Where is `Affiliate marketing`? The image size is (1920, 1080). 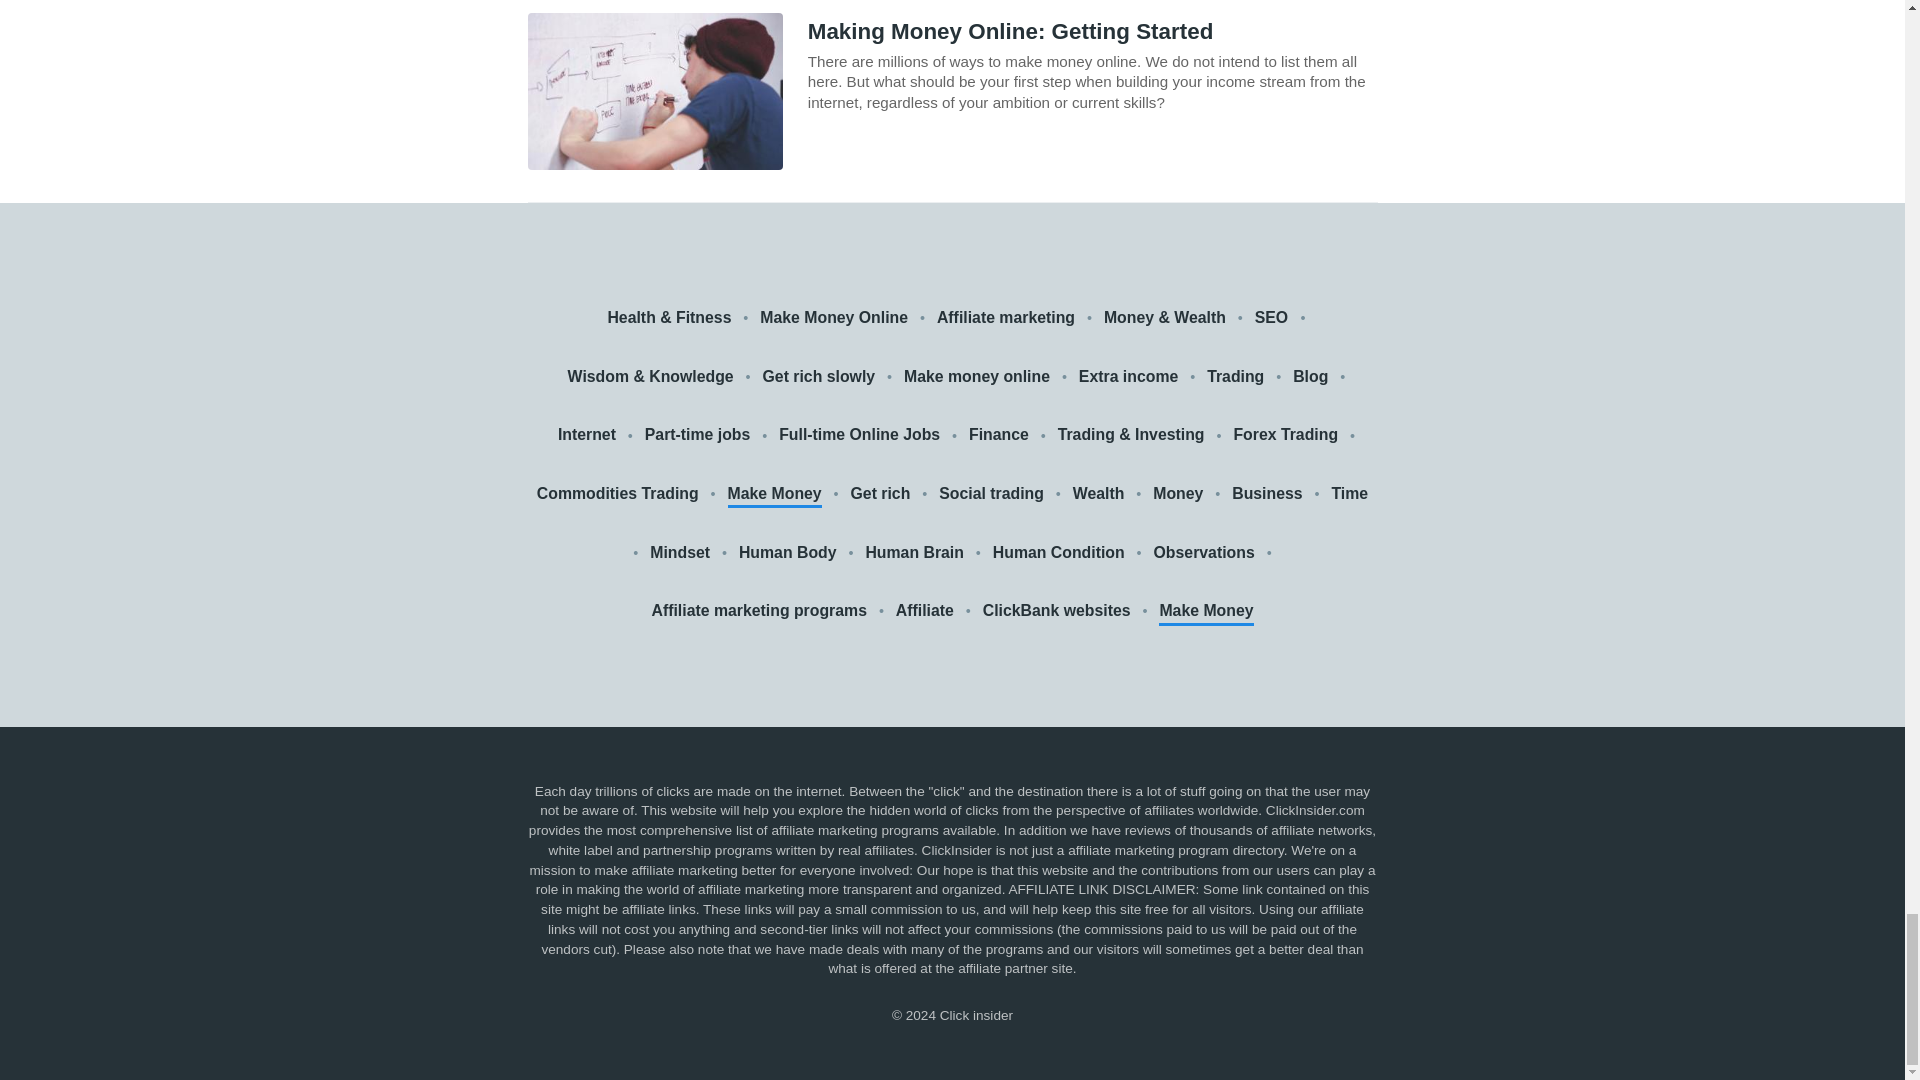 Affiliate marketing is located at coordinates (1006, 318).